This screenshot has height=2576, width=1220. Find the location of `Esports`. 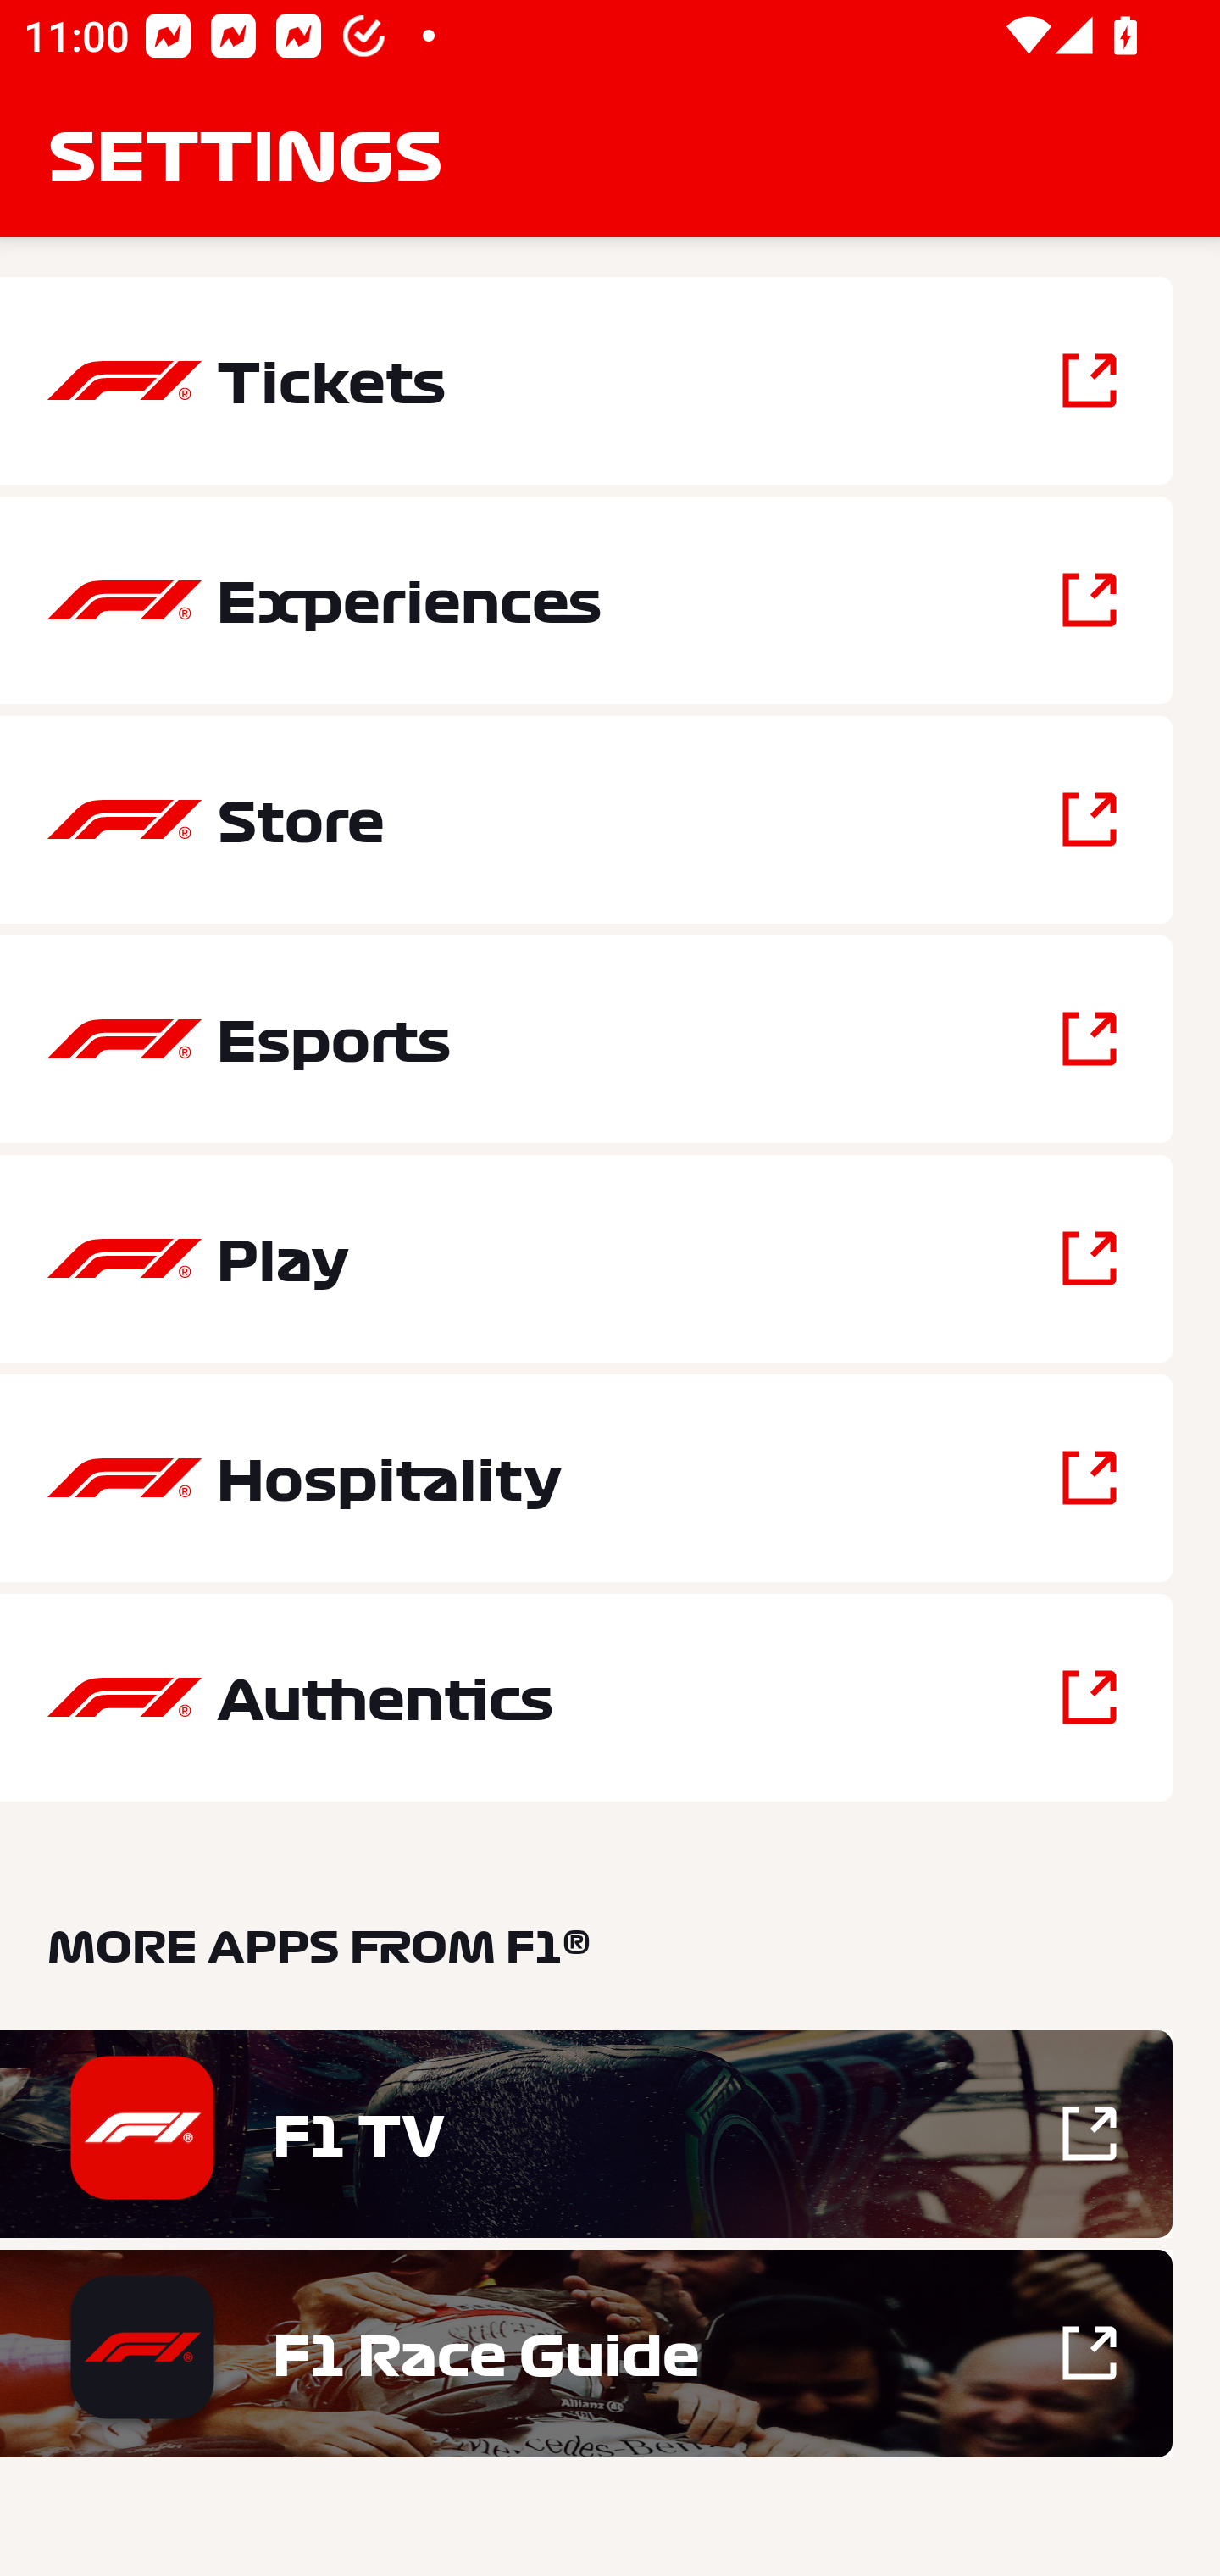

Esports is located at coordinates (586, 1039).